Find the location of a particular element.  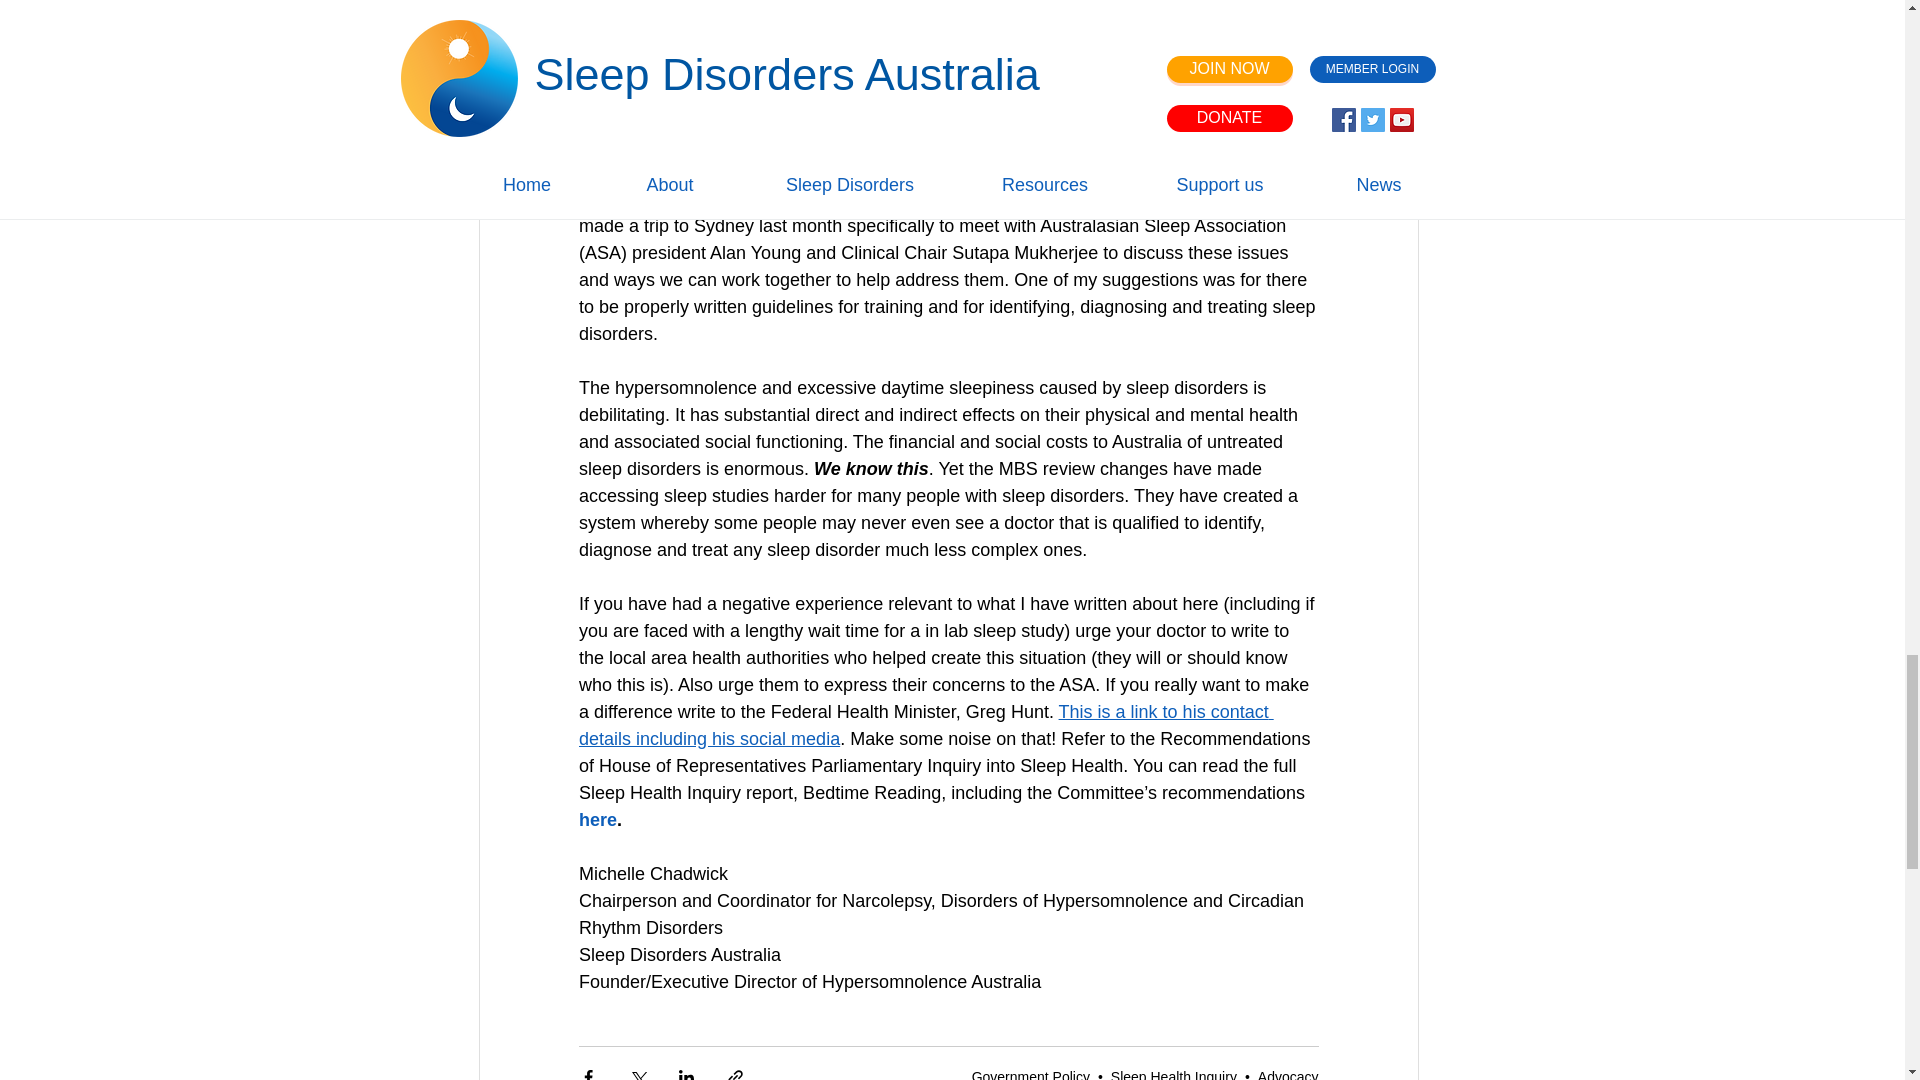

Sleep Health Inquiry is located at coordinates (1174, 1074).